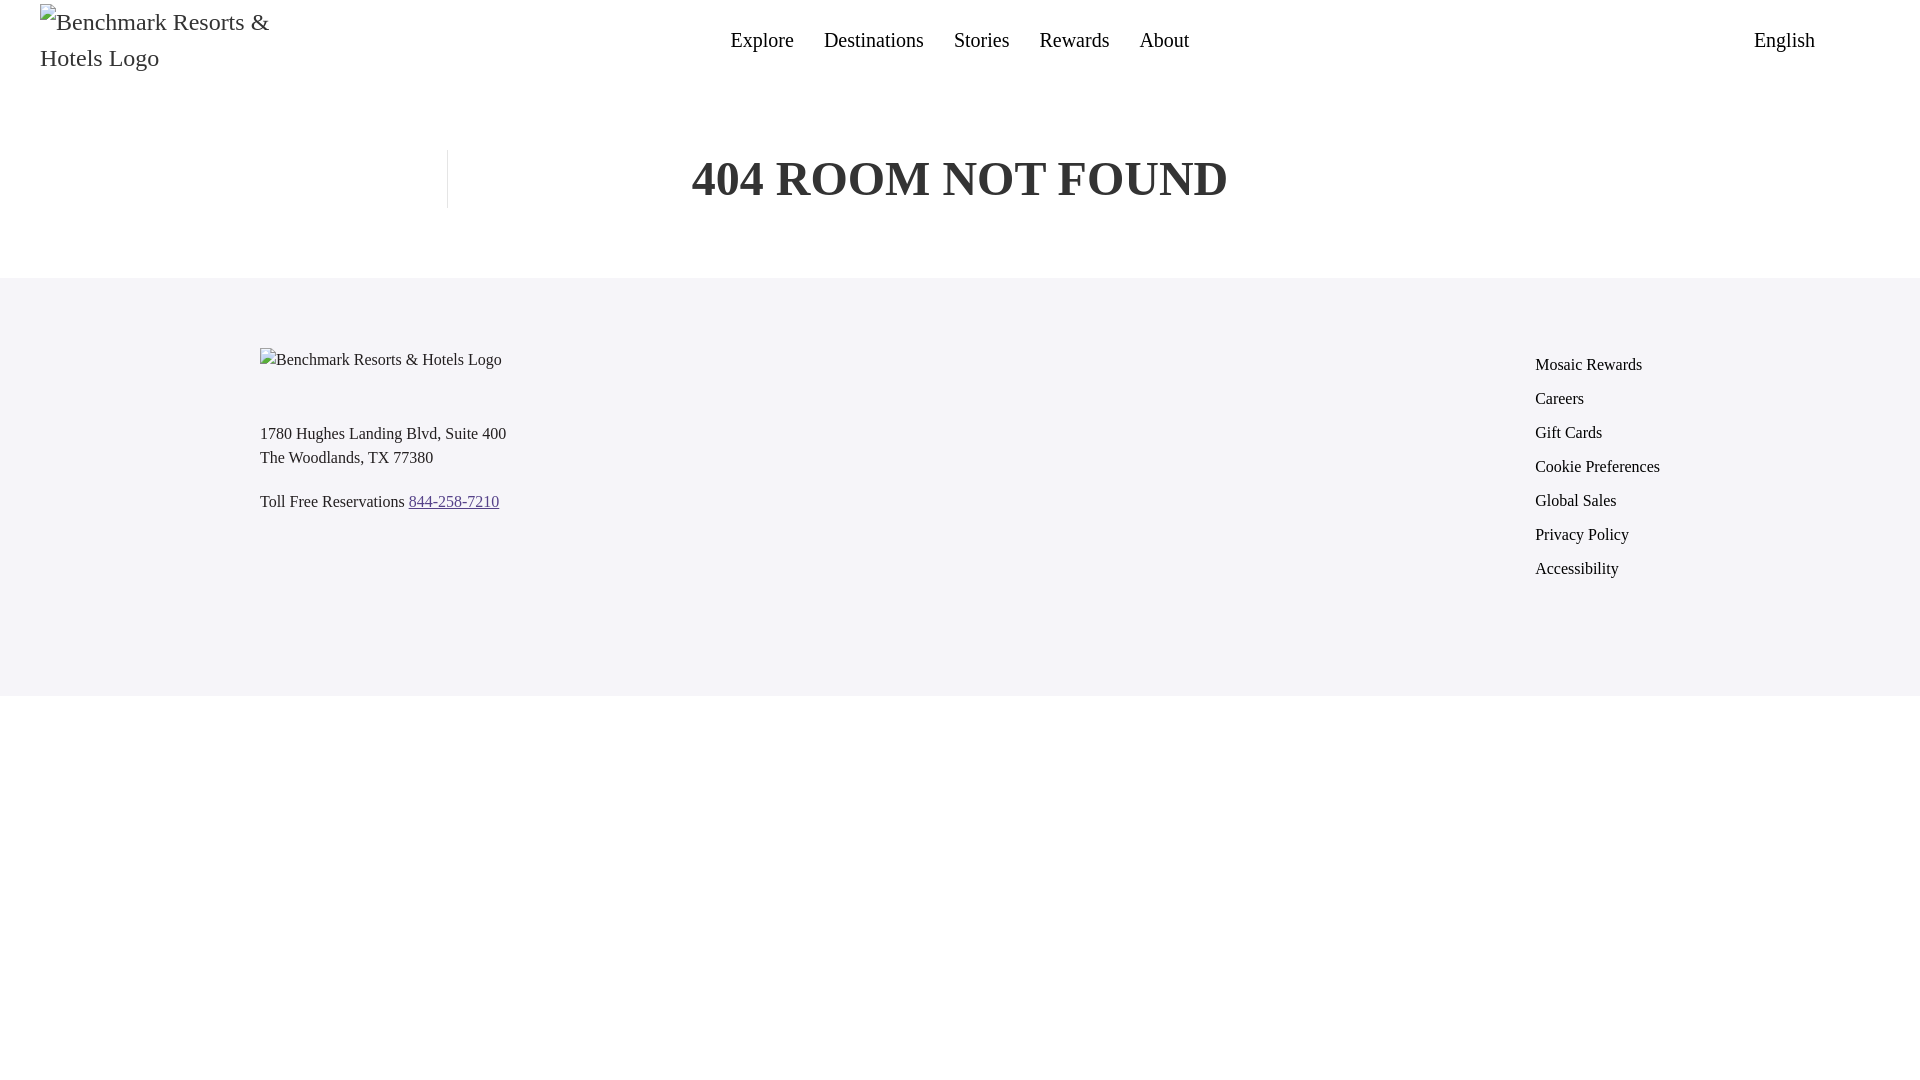 This screenshot has width=1920, height=1080. I want to click on Privacy Policy, so click(1597, 534).